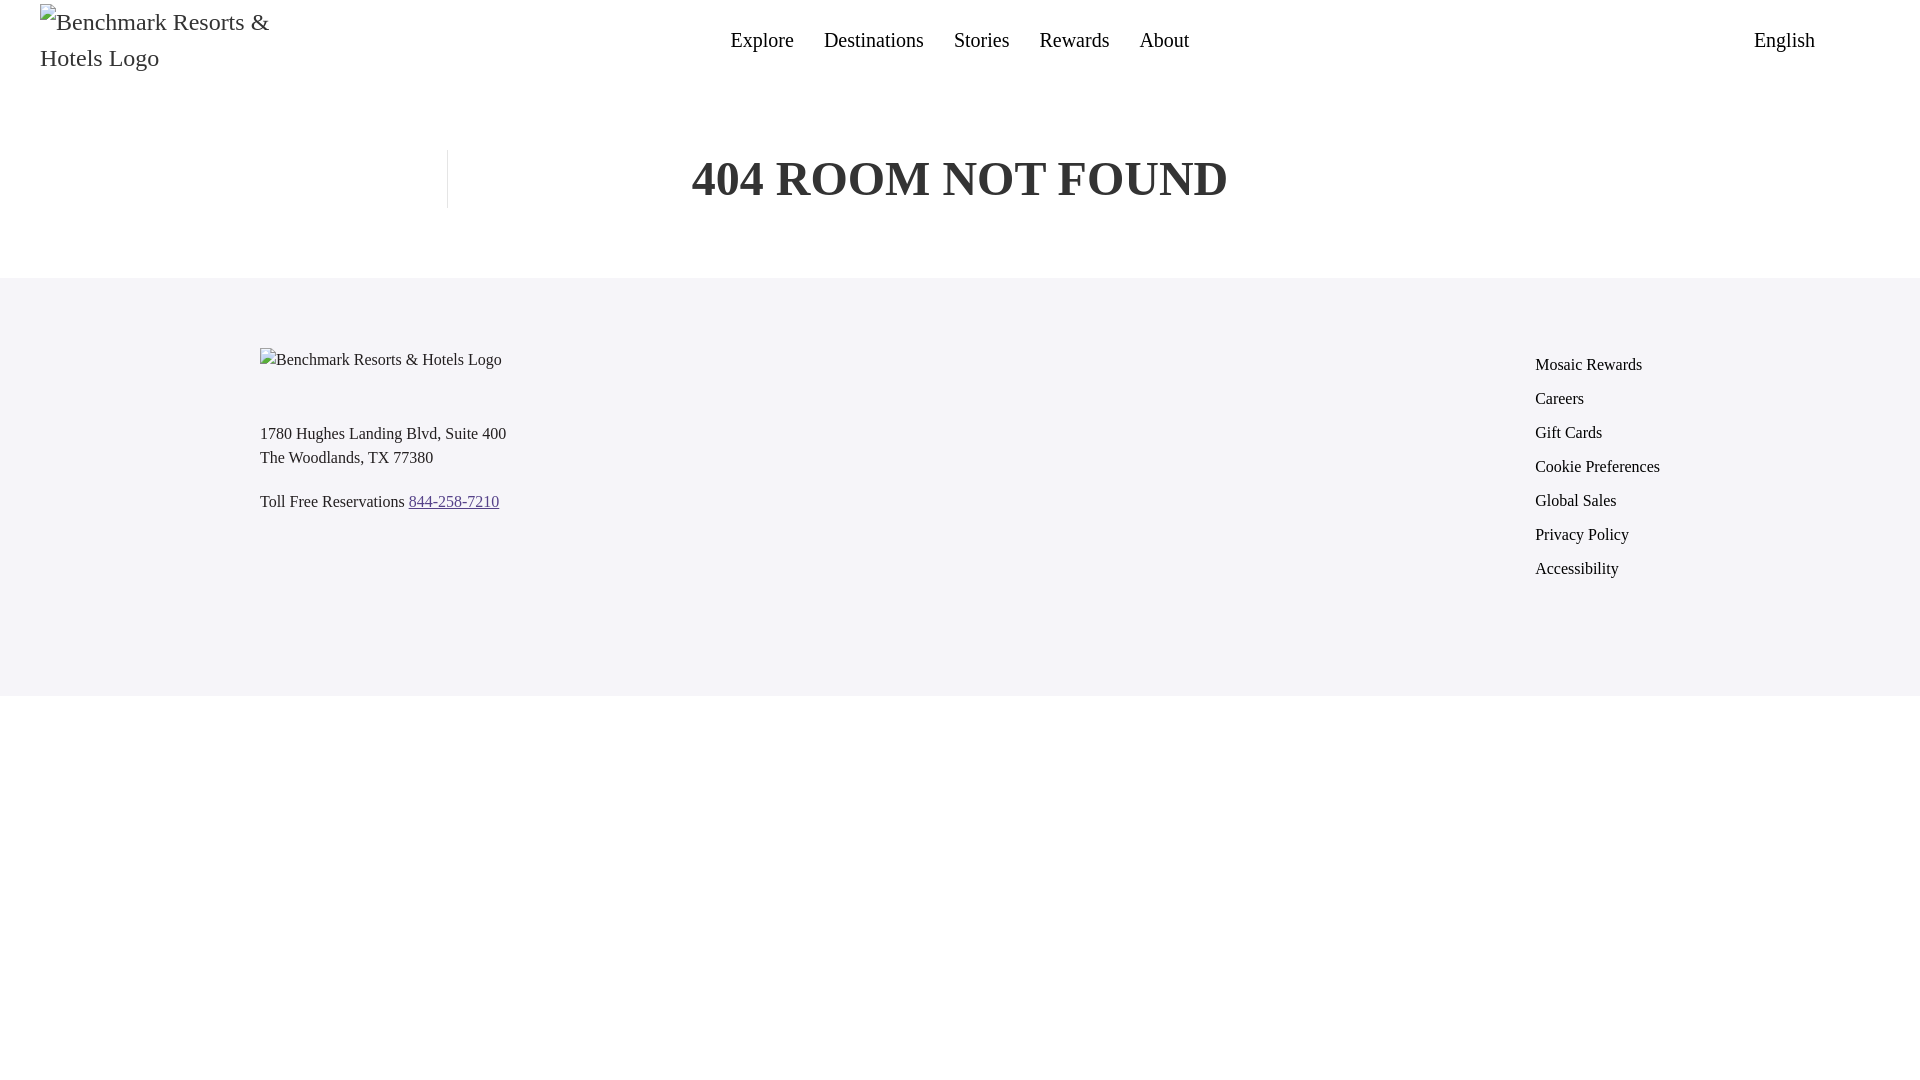 This screenshot has width=1920, height=1080. I want to click on Privacy Policy, so click(1597, 534).